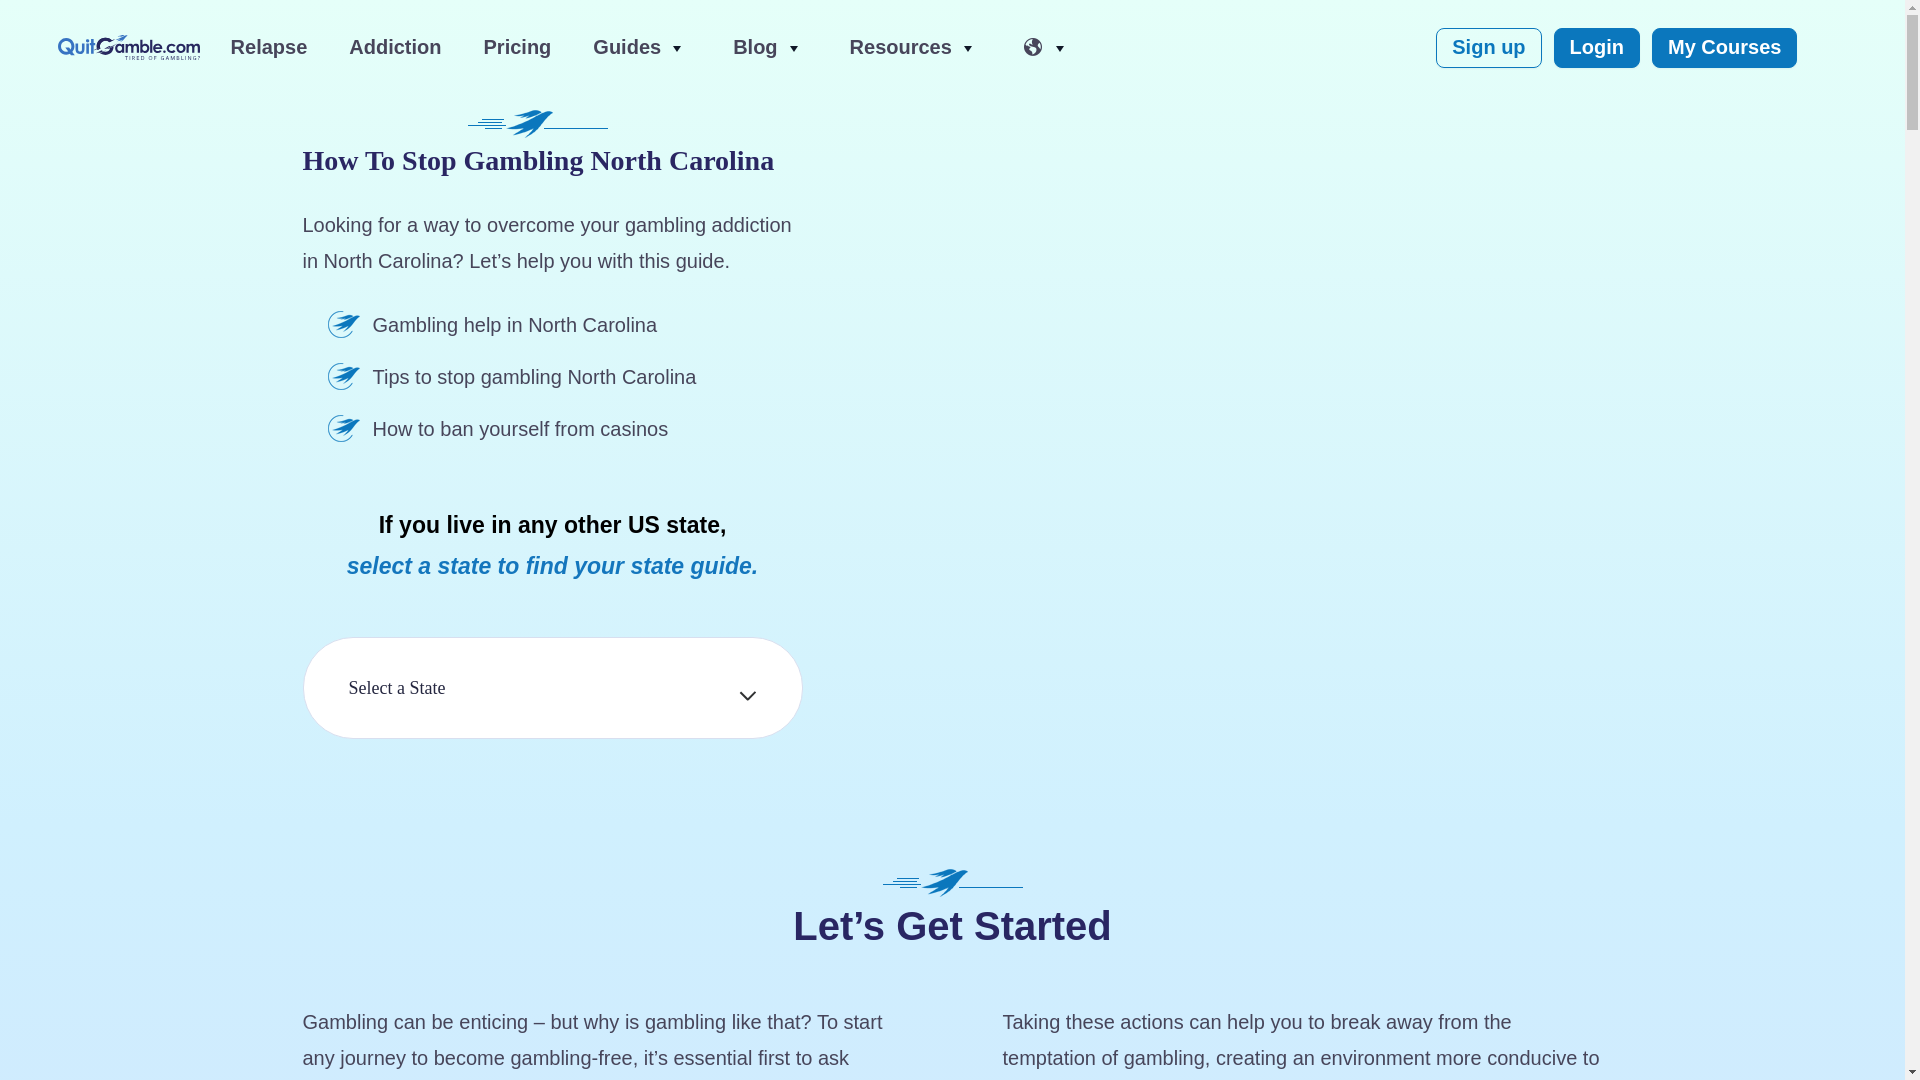 The width and height of the screenshot is (1920, 1080). Describe the element at coordinates (395, 47) in the screenshot. I see `Addiction` at that location.